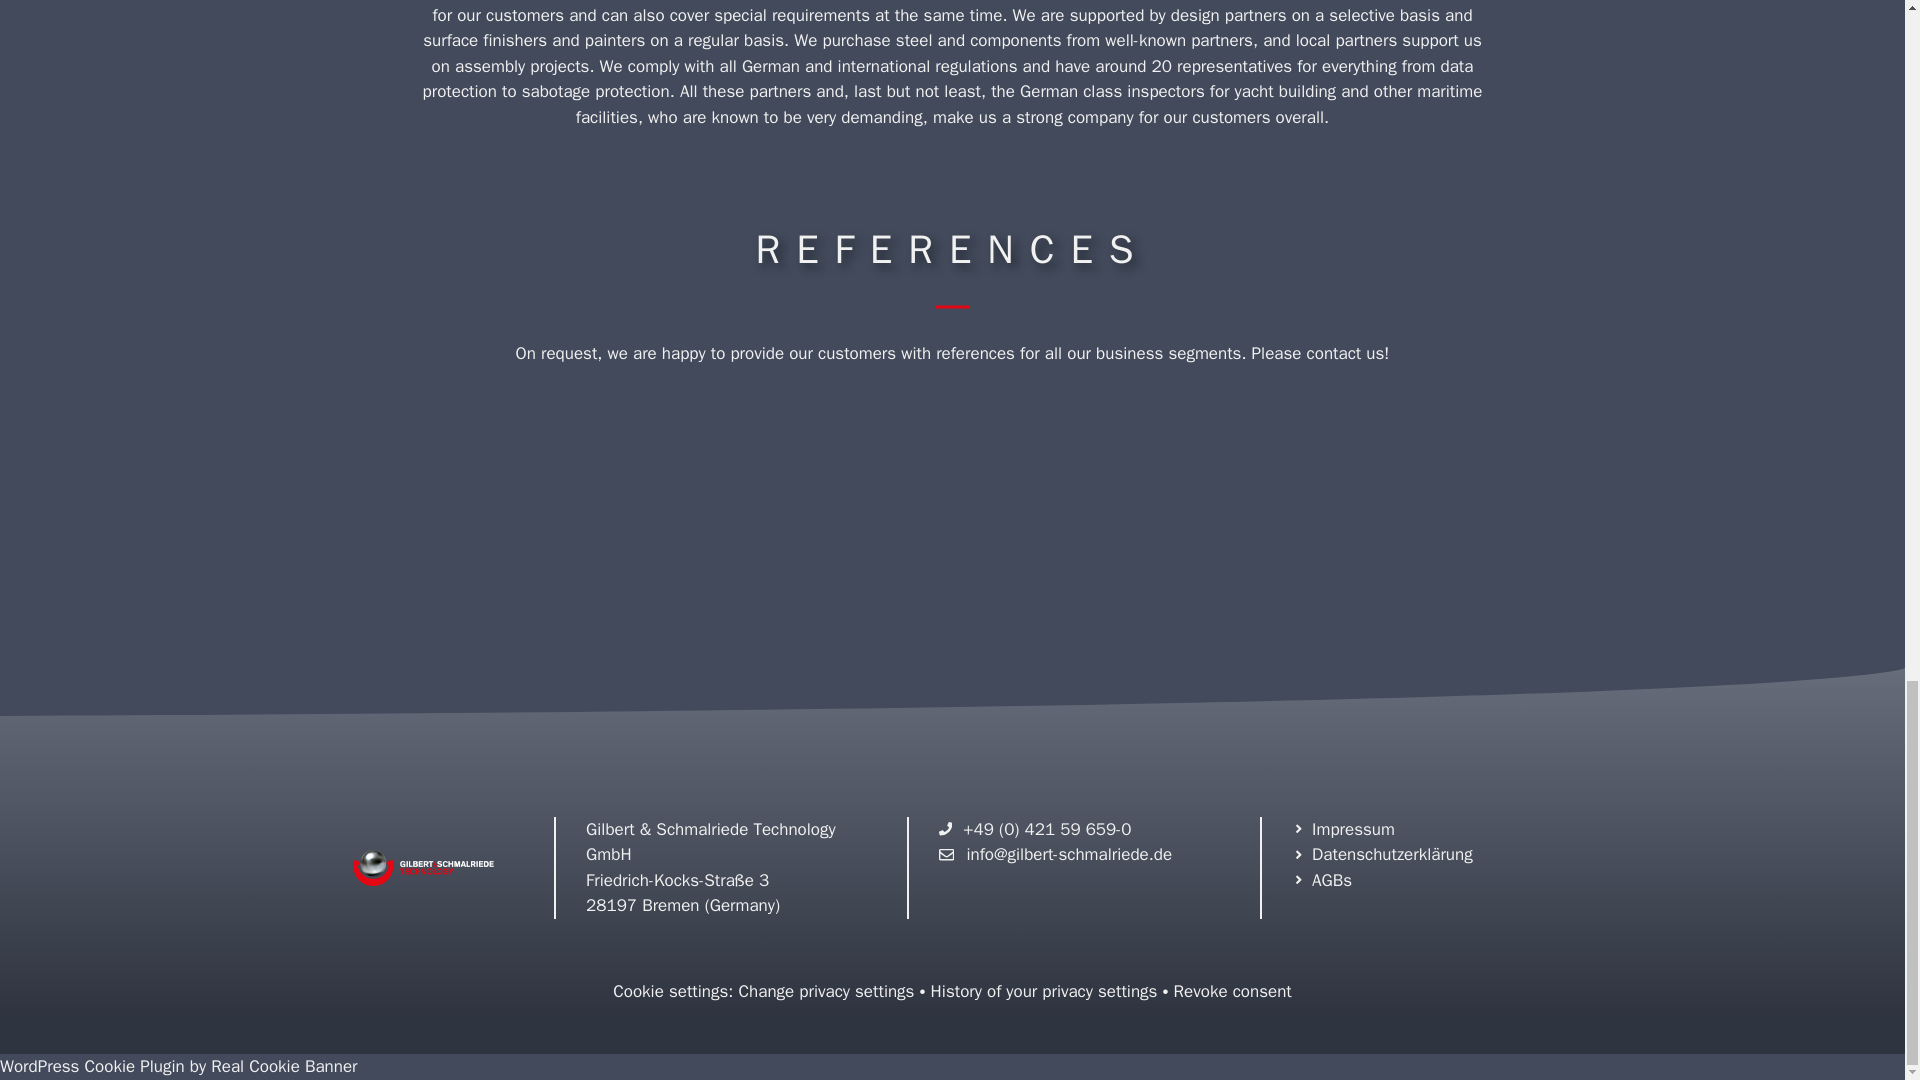  Describe the element at coordinates (1232, 991) in the screenshot. I see `Revoke consent` at that location.